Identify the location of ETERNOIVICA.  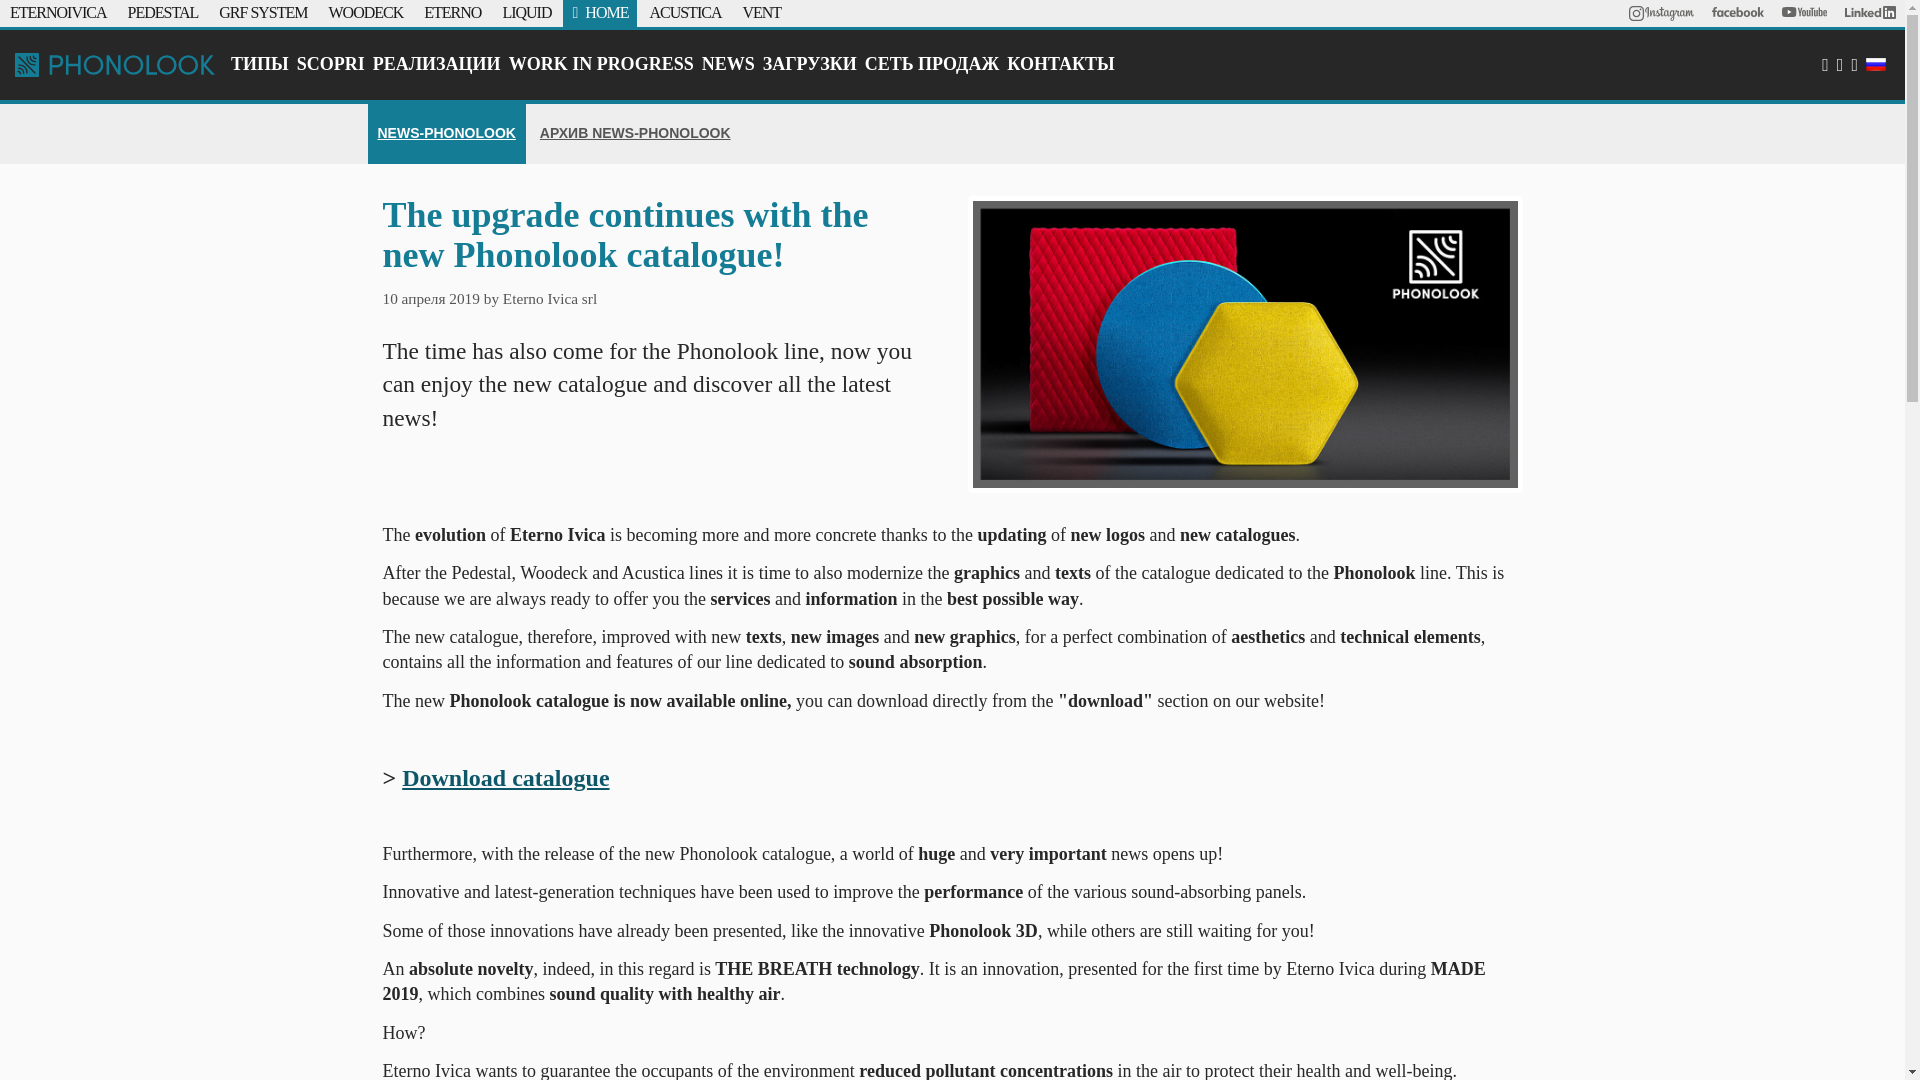
(58, 12).